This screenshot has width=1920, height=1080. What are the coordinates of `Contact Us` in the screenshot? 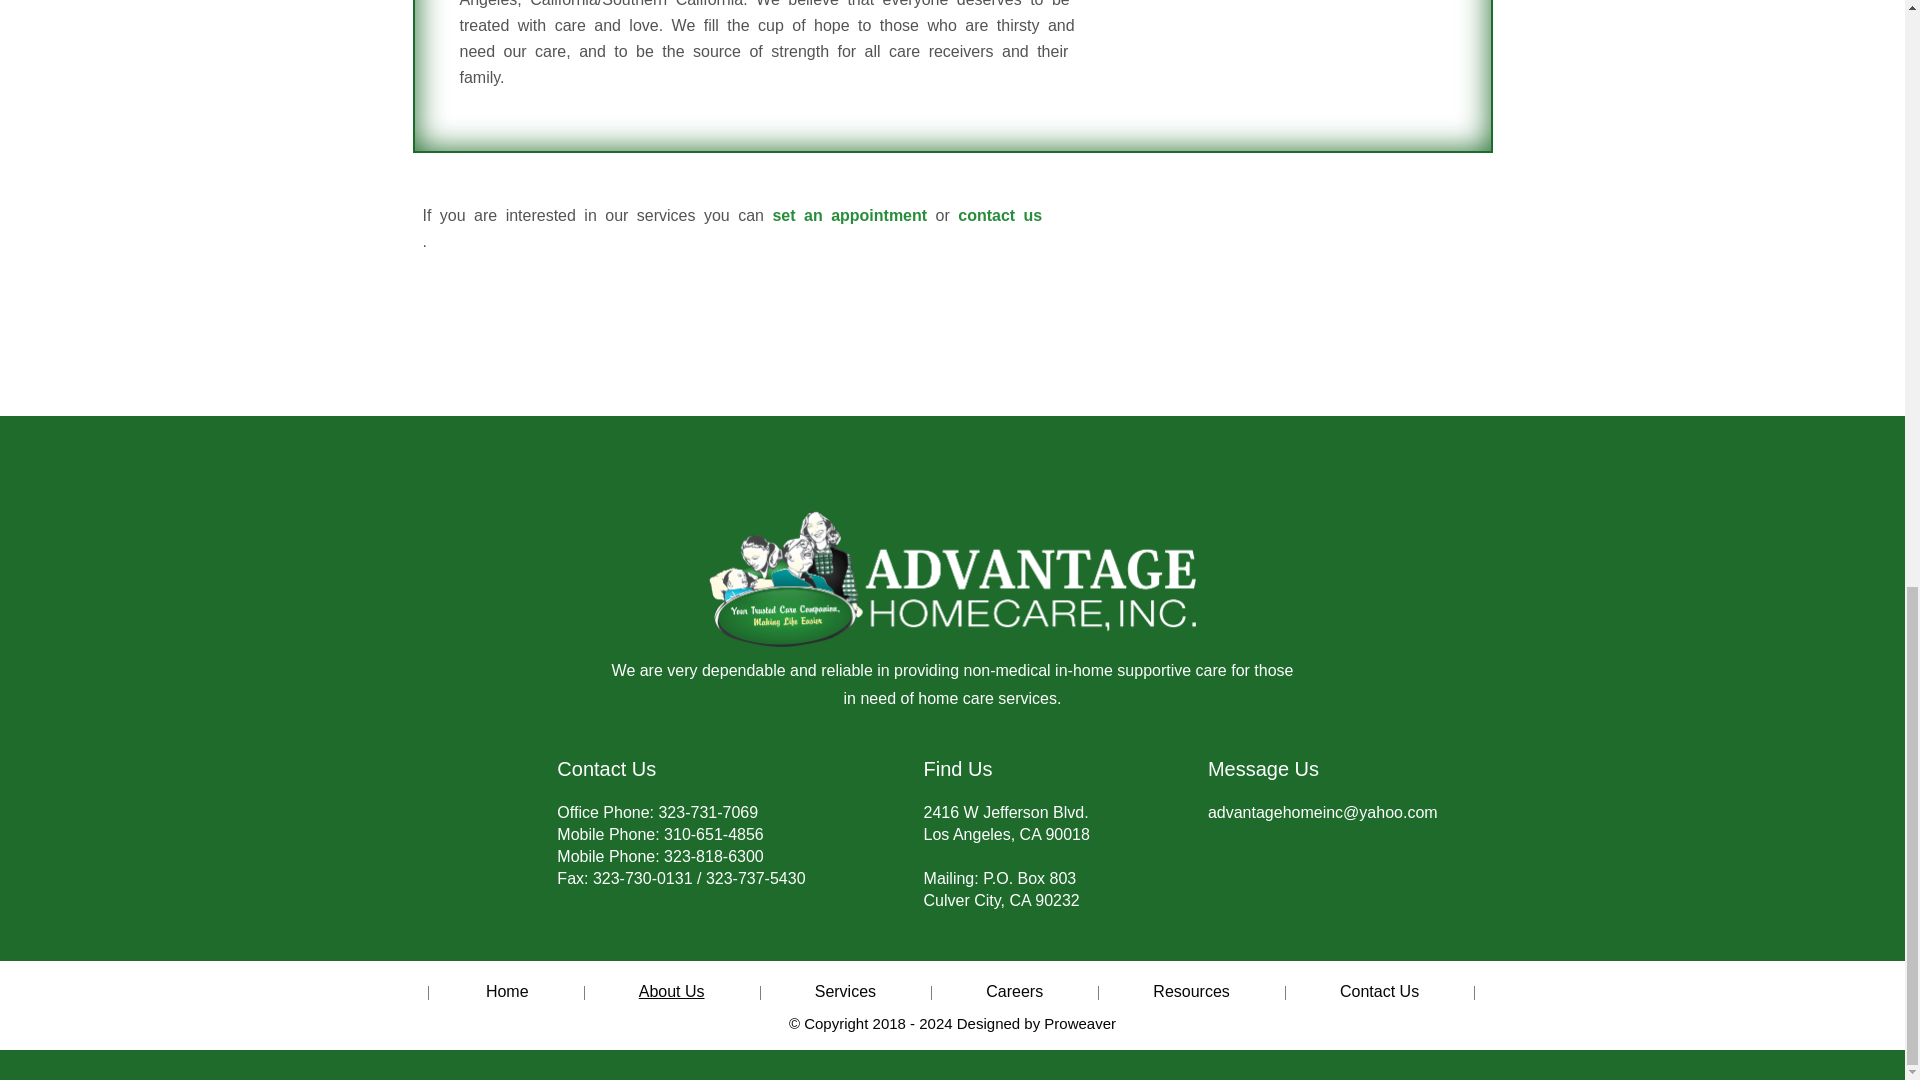 It's located at (1379, 992).